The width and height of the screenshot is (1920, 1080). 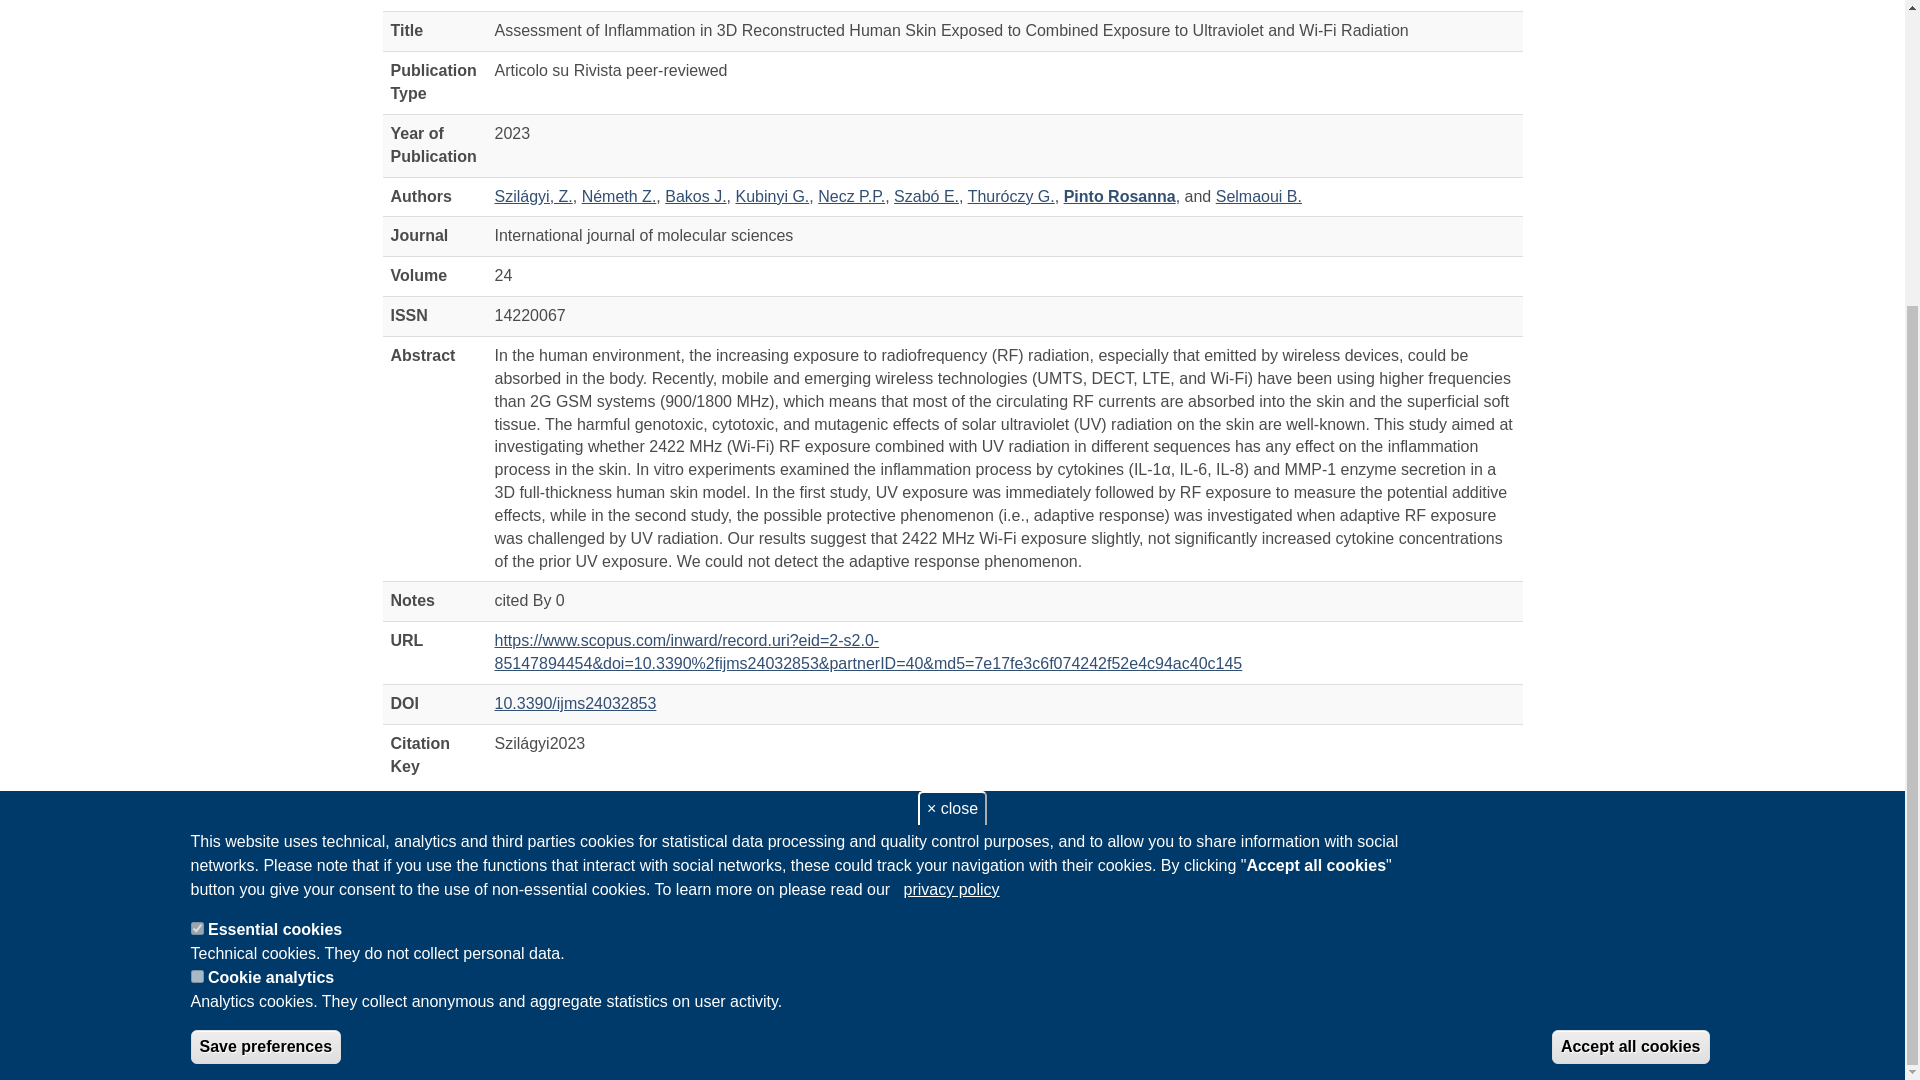 What do you see at coordinates (772, 196) in the screenshot?
I see `Kubinyi G.` at bounding box center [772, 196].